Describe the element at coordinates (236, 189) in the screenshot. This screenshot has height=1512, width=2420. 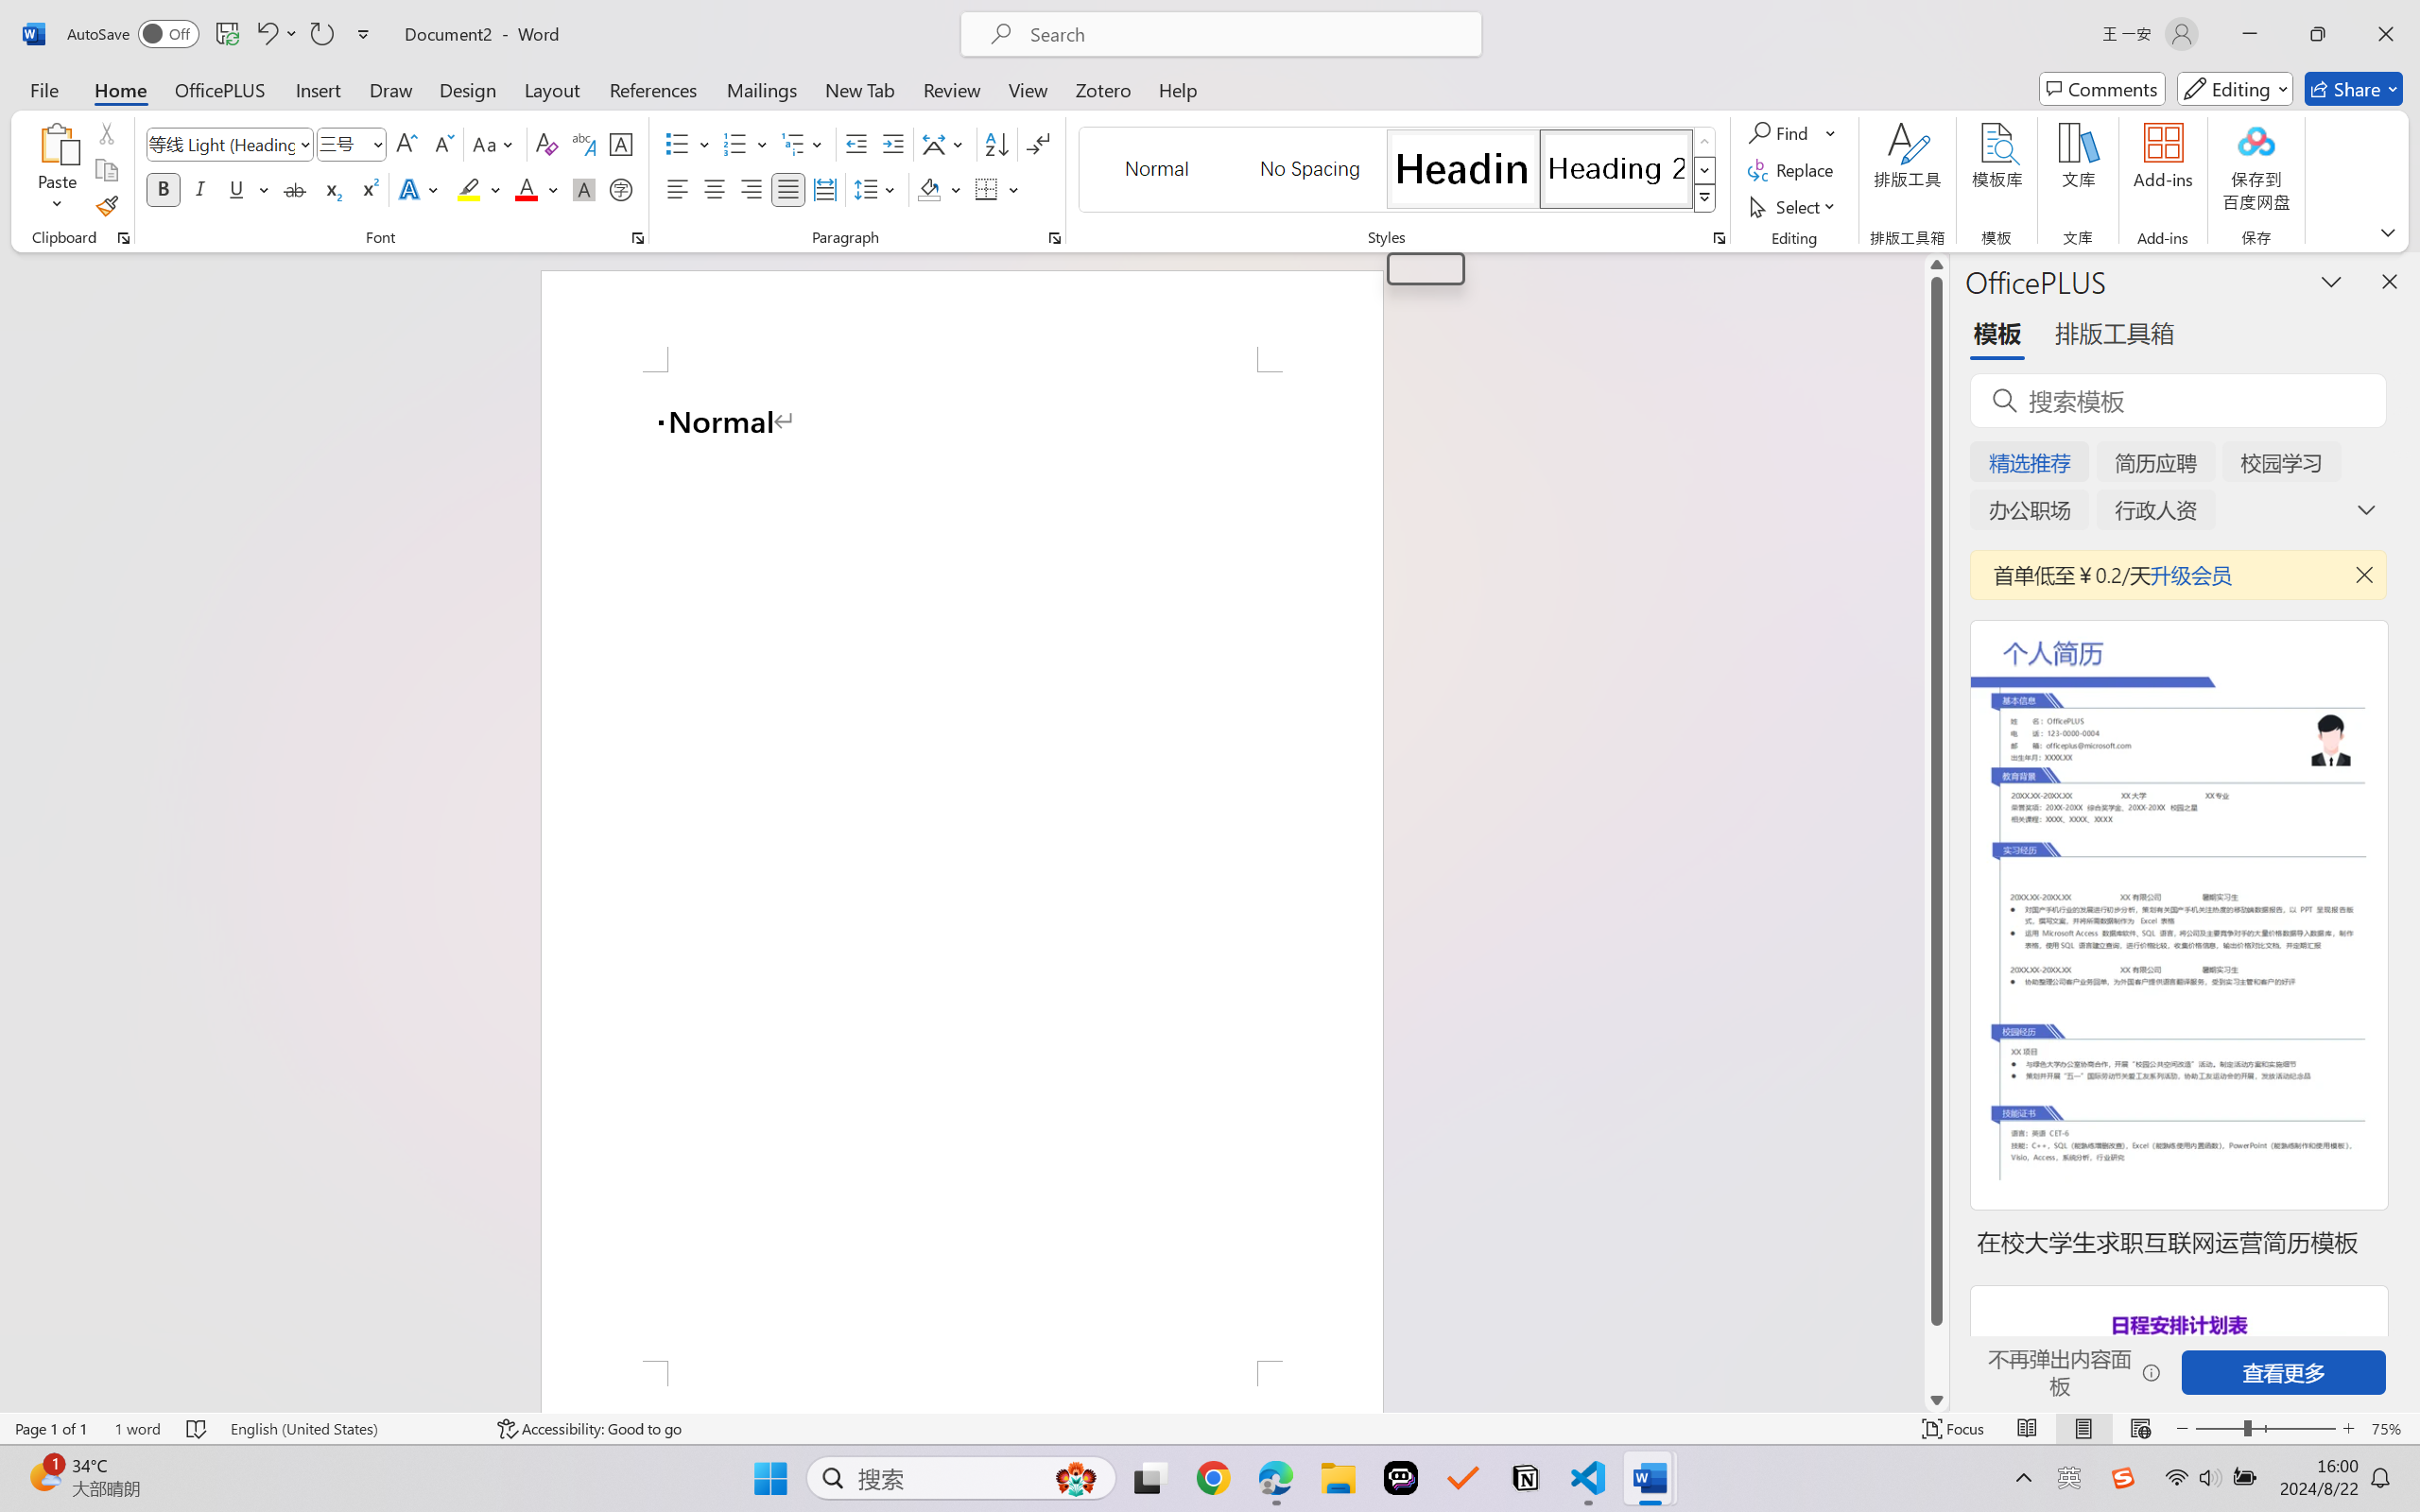
I see `Underline` at that location.